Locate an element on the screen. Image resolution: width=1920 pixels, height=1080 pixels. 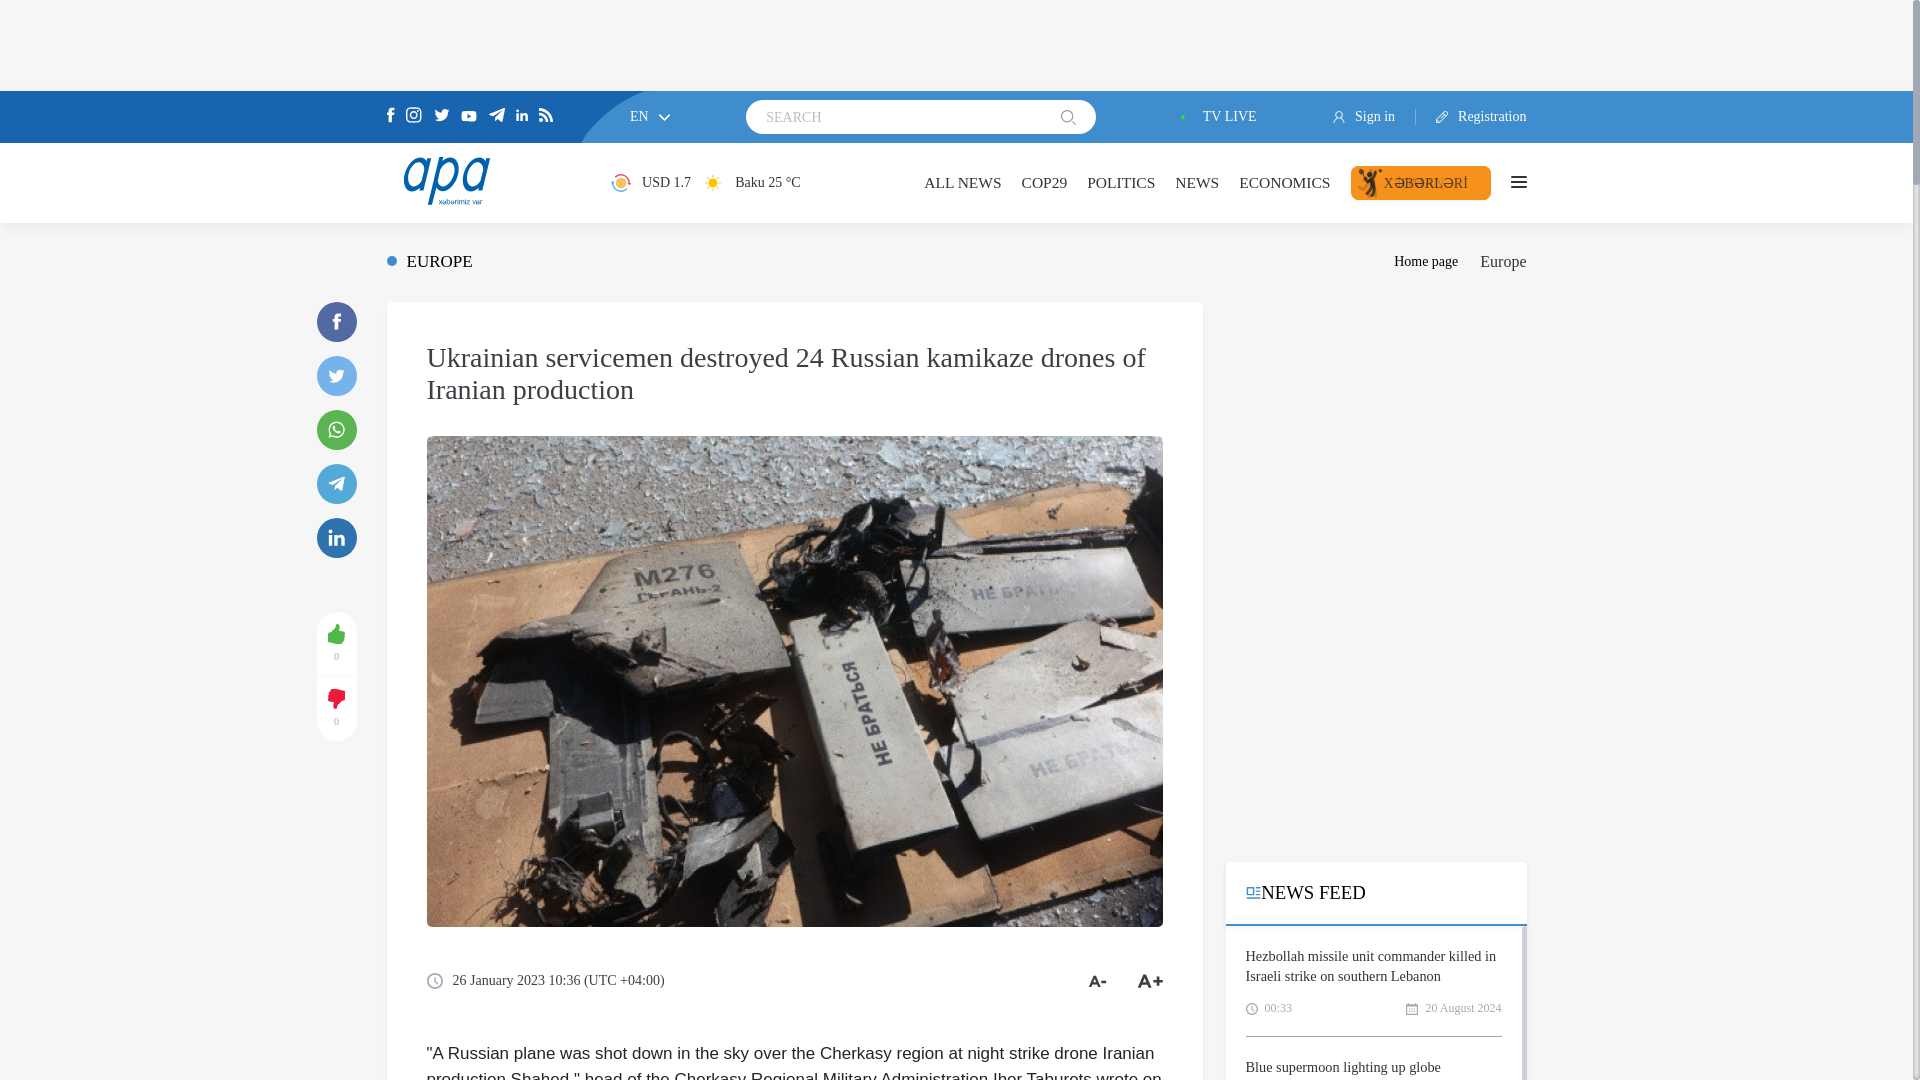
USD 1.7 is located at coordinates (650, 182).